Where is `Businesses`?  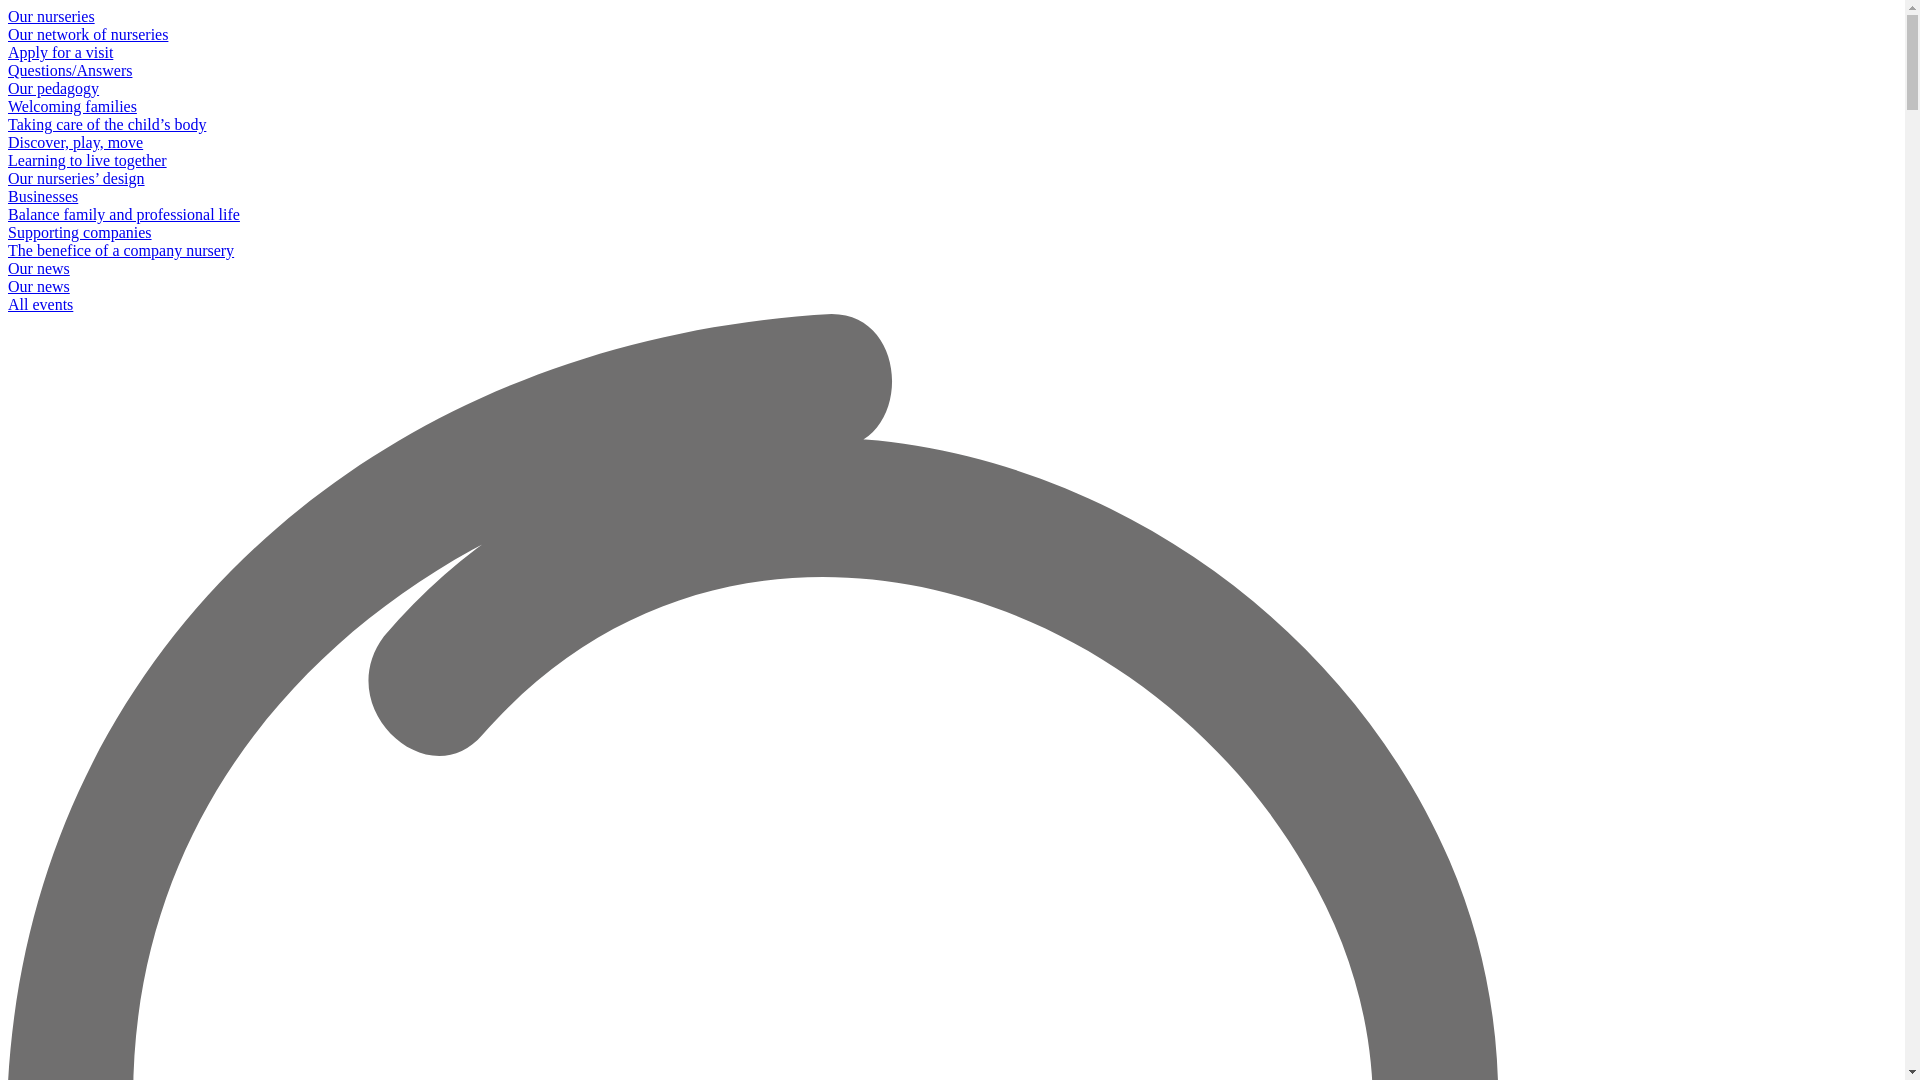 Businesses is located at coordinates (952, 197).